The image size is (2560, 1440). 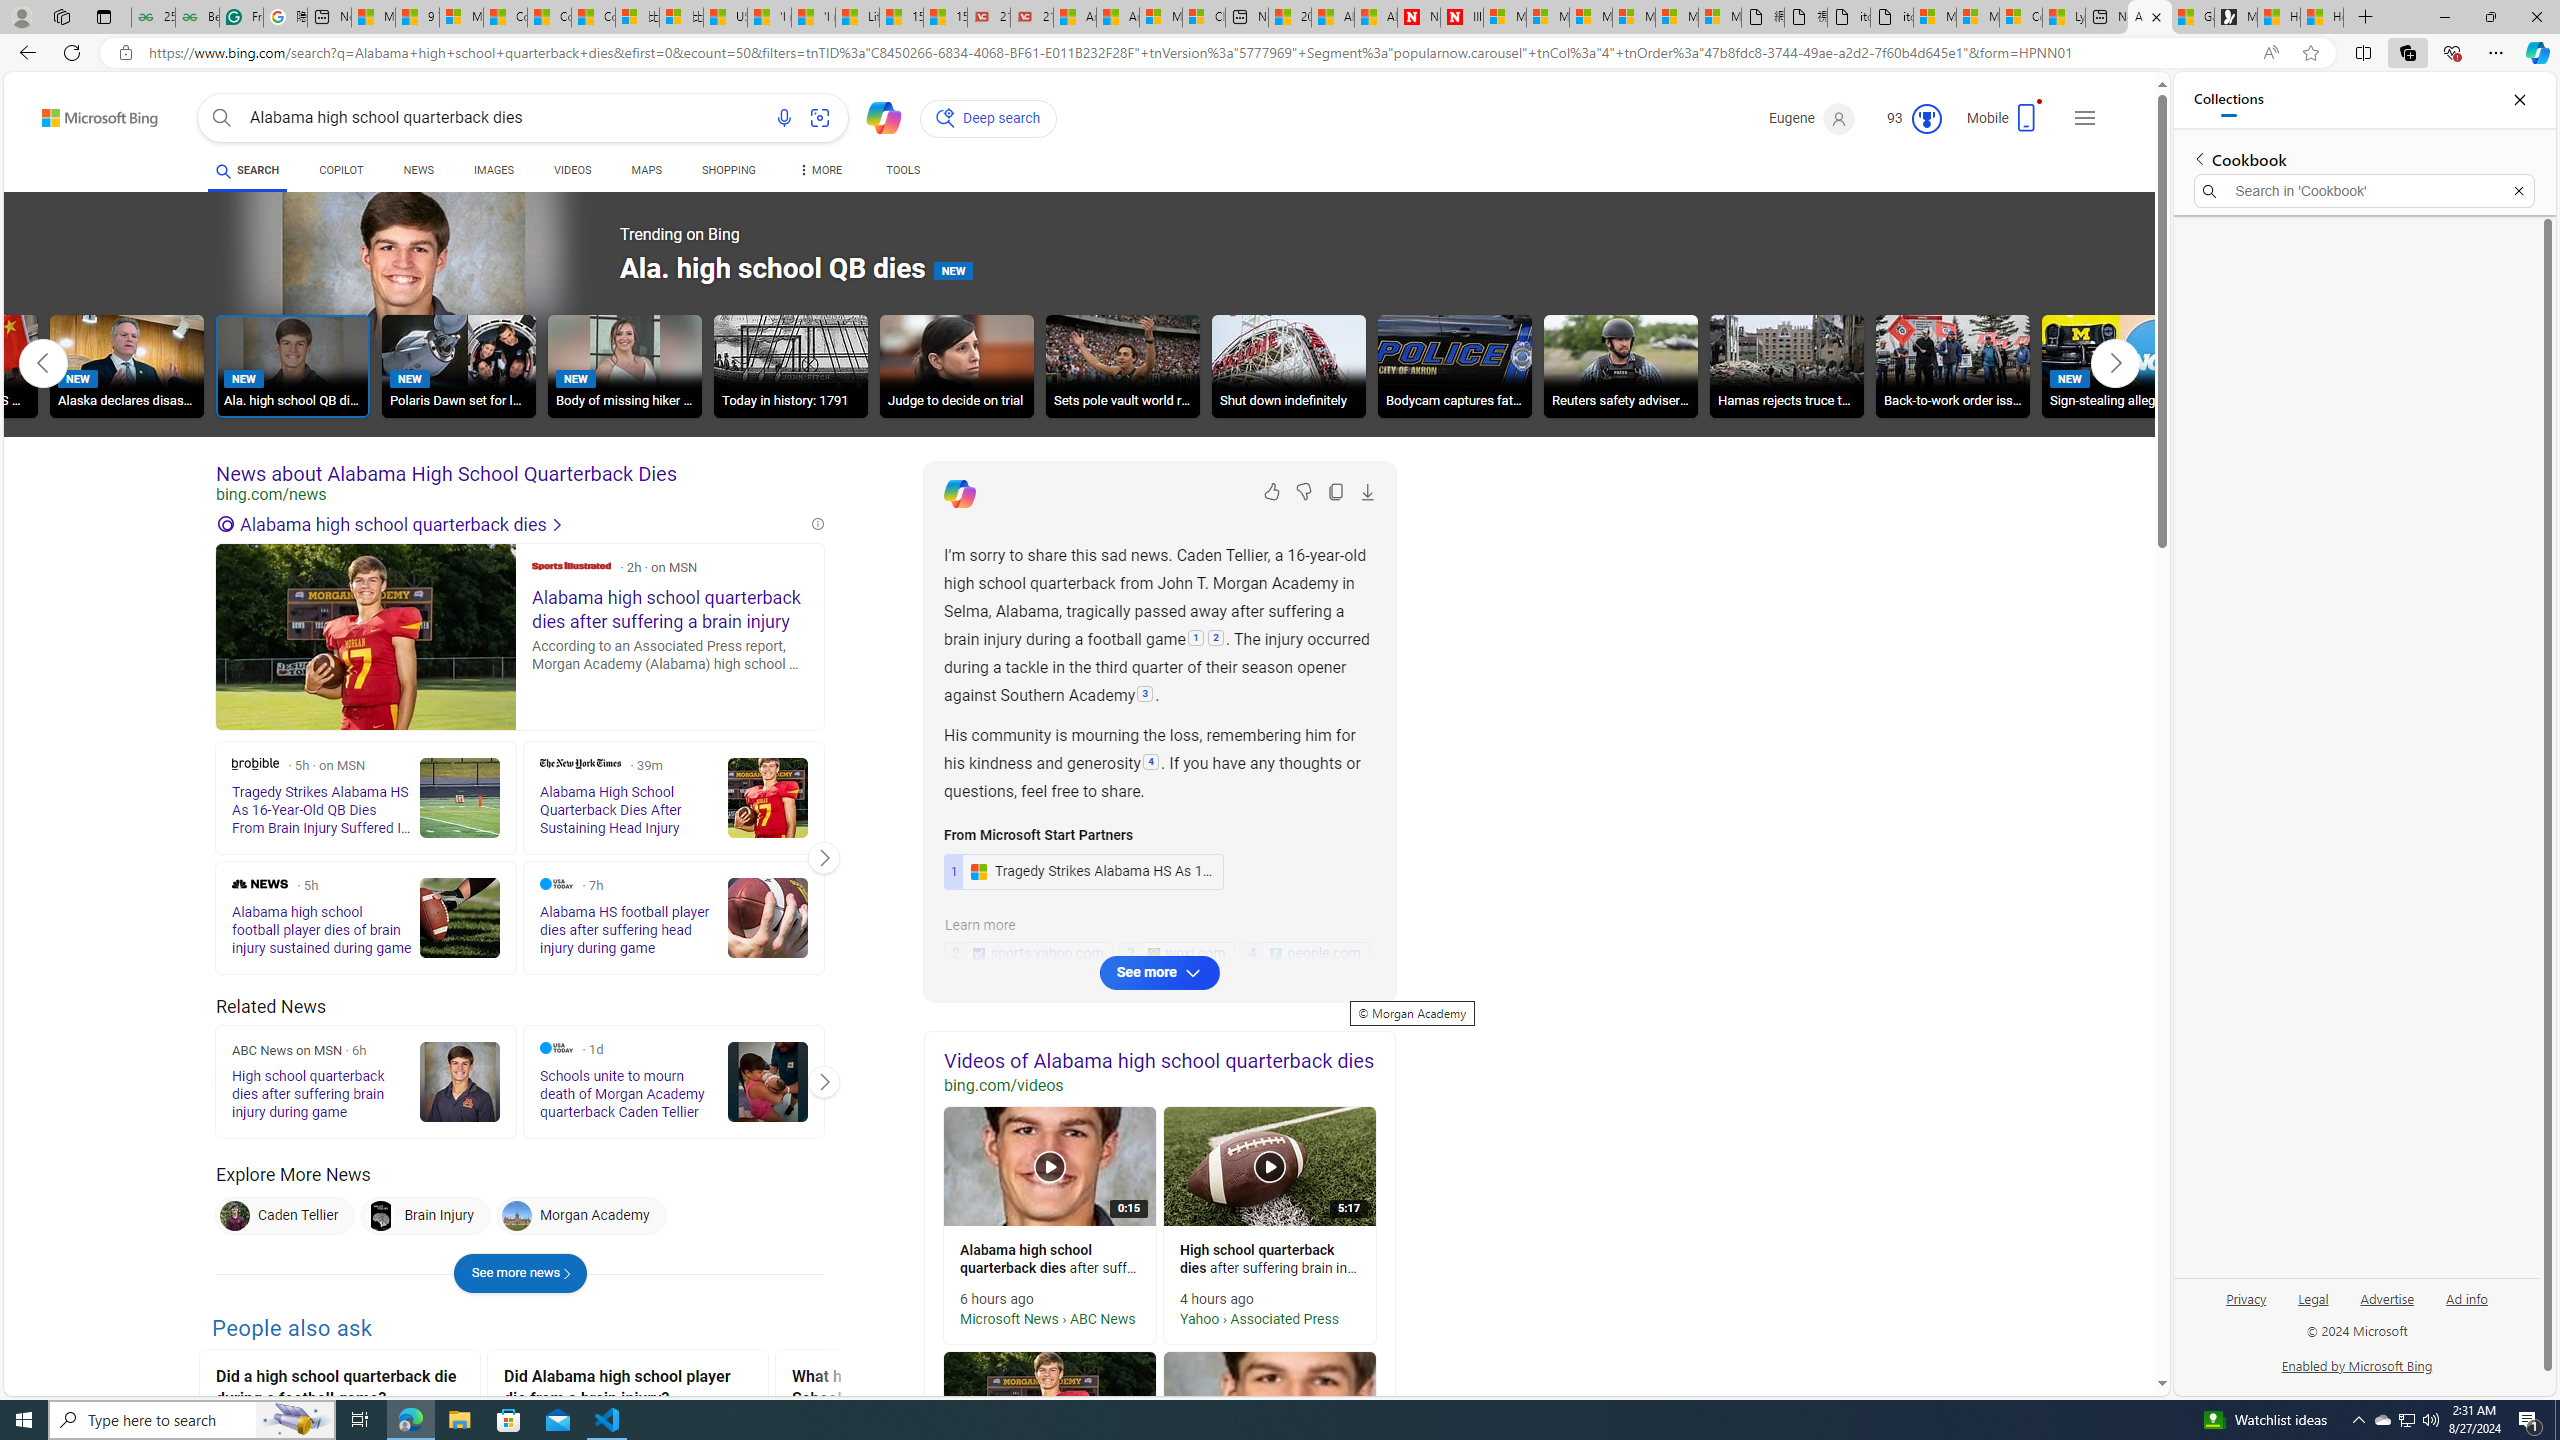 I want to click on Click to scroll left, so click(x=44, y=362).